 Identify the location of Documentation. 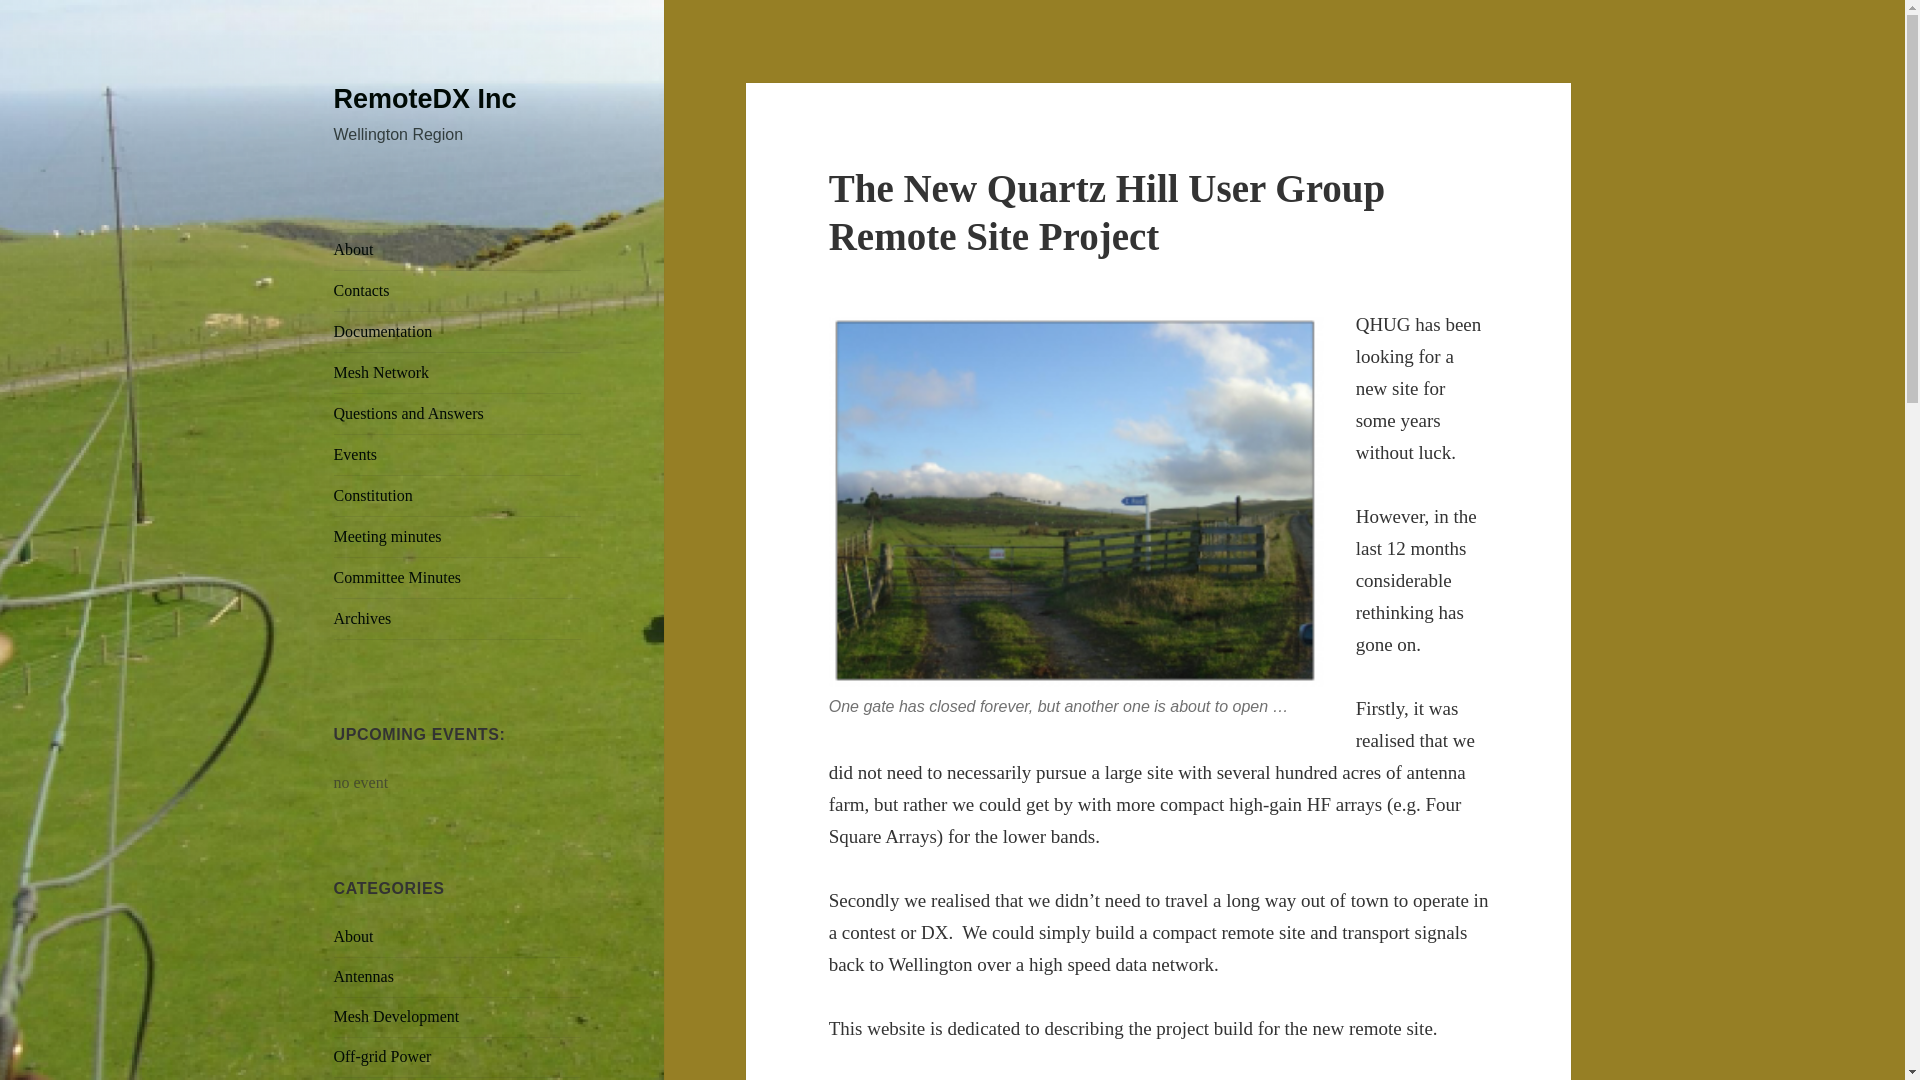
(458, 332).